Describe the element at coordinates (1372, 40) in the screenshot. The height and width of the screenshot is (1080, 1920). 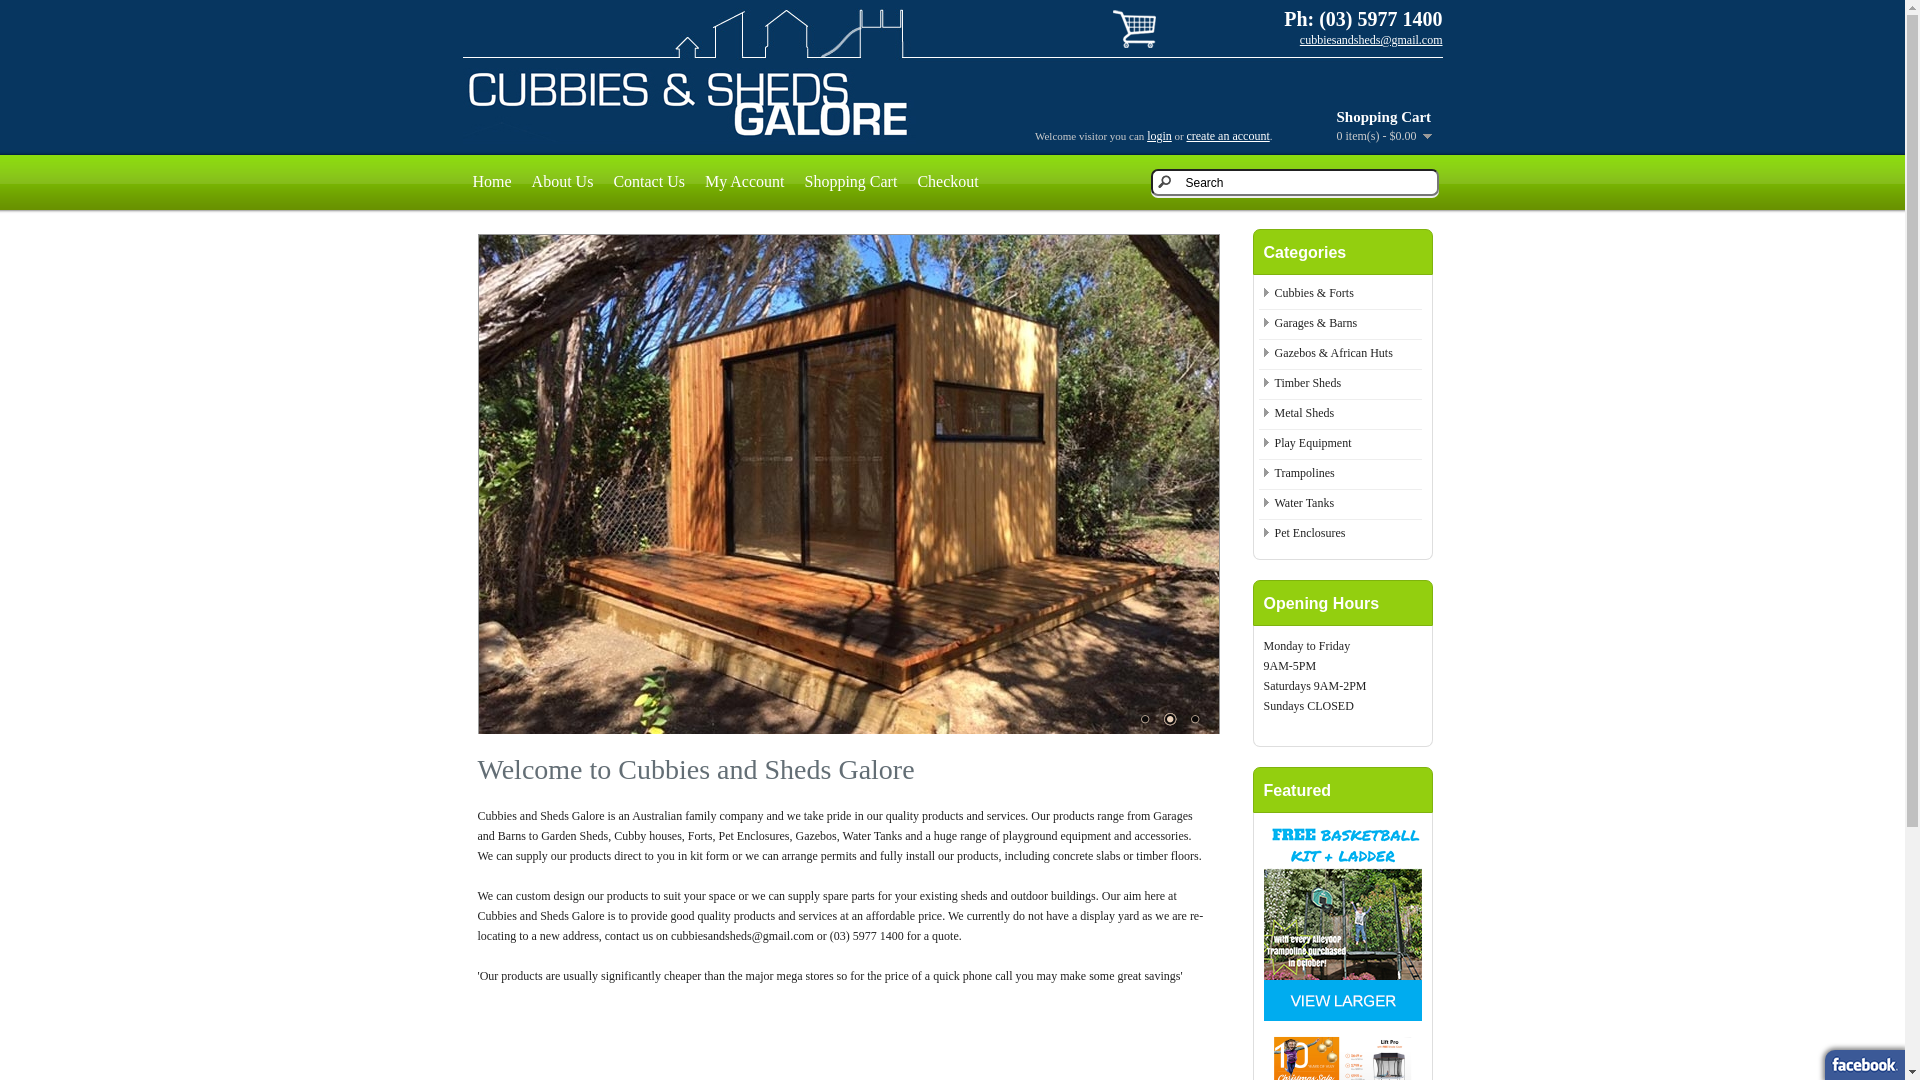
I see `cubbiesandsheds@gmail.com` at that location.